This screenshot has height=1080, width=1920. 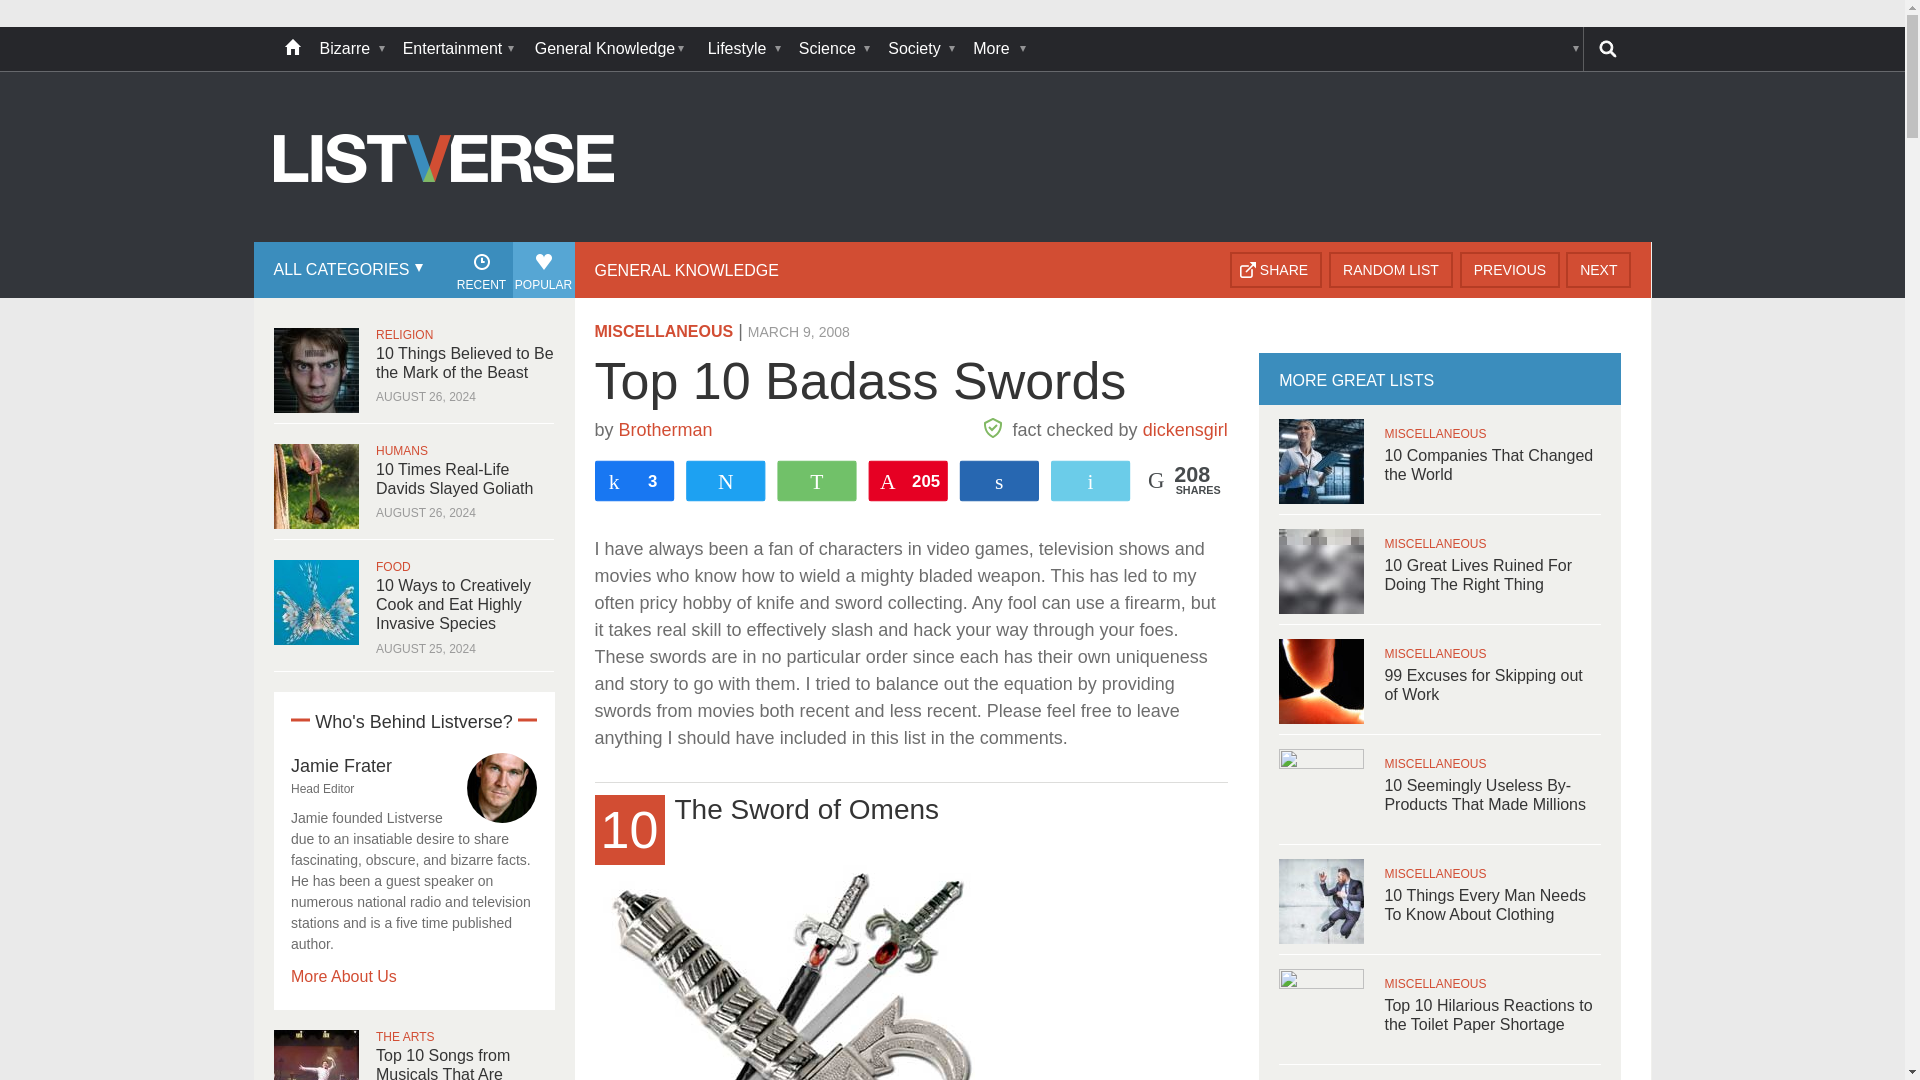 I want to click on Recent, so click(x=480, y=270).